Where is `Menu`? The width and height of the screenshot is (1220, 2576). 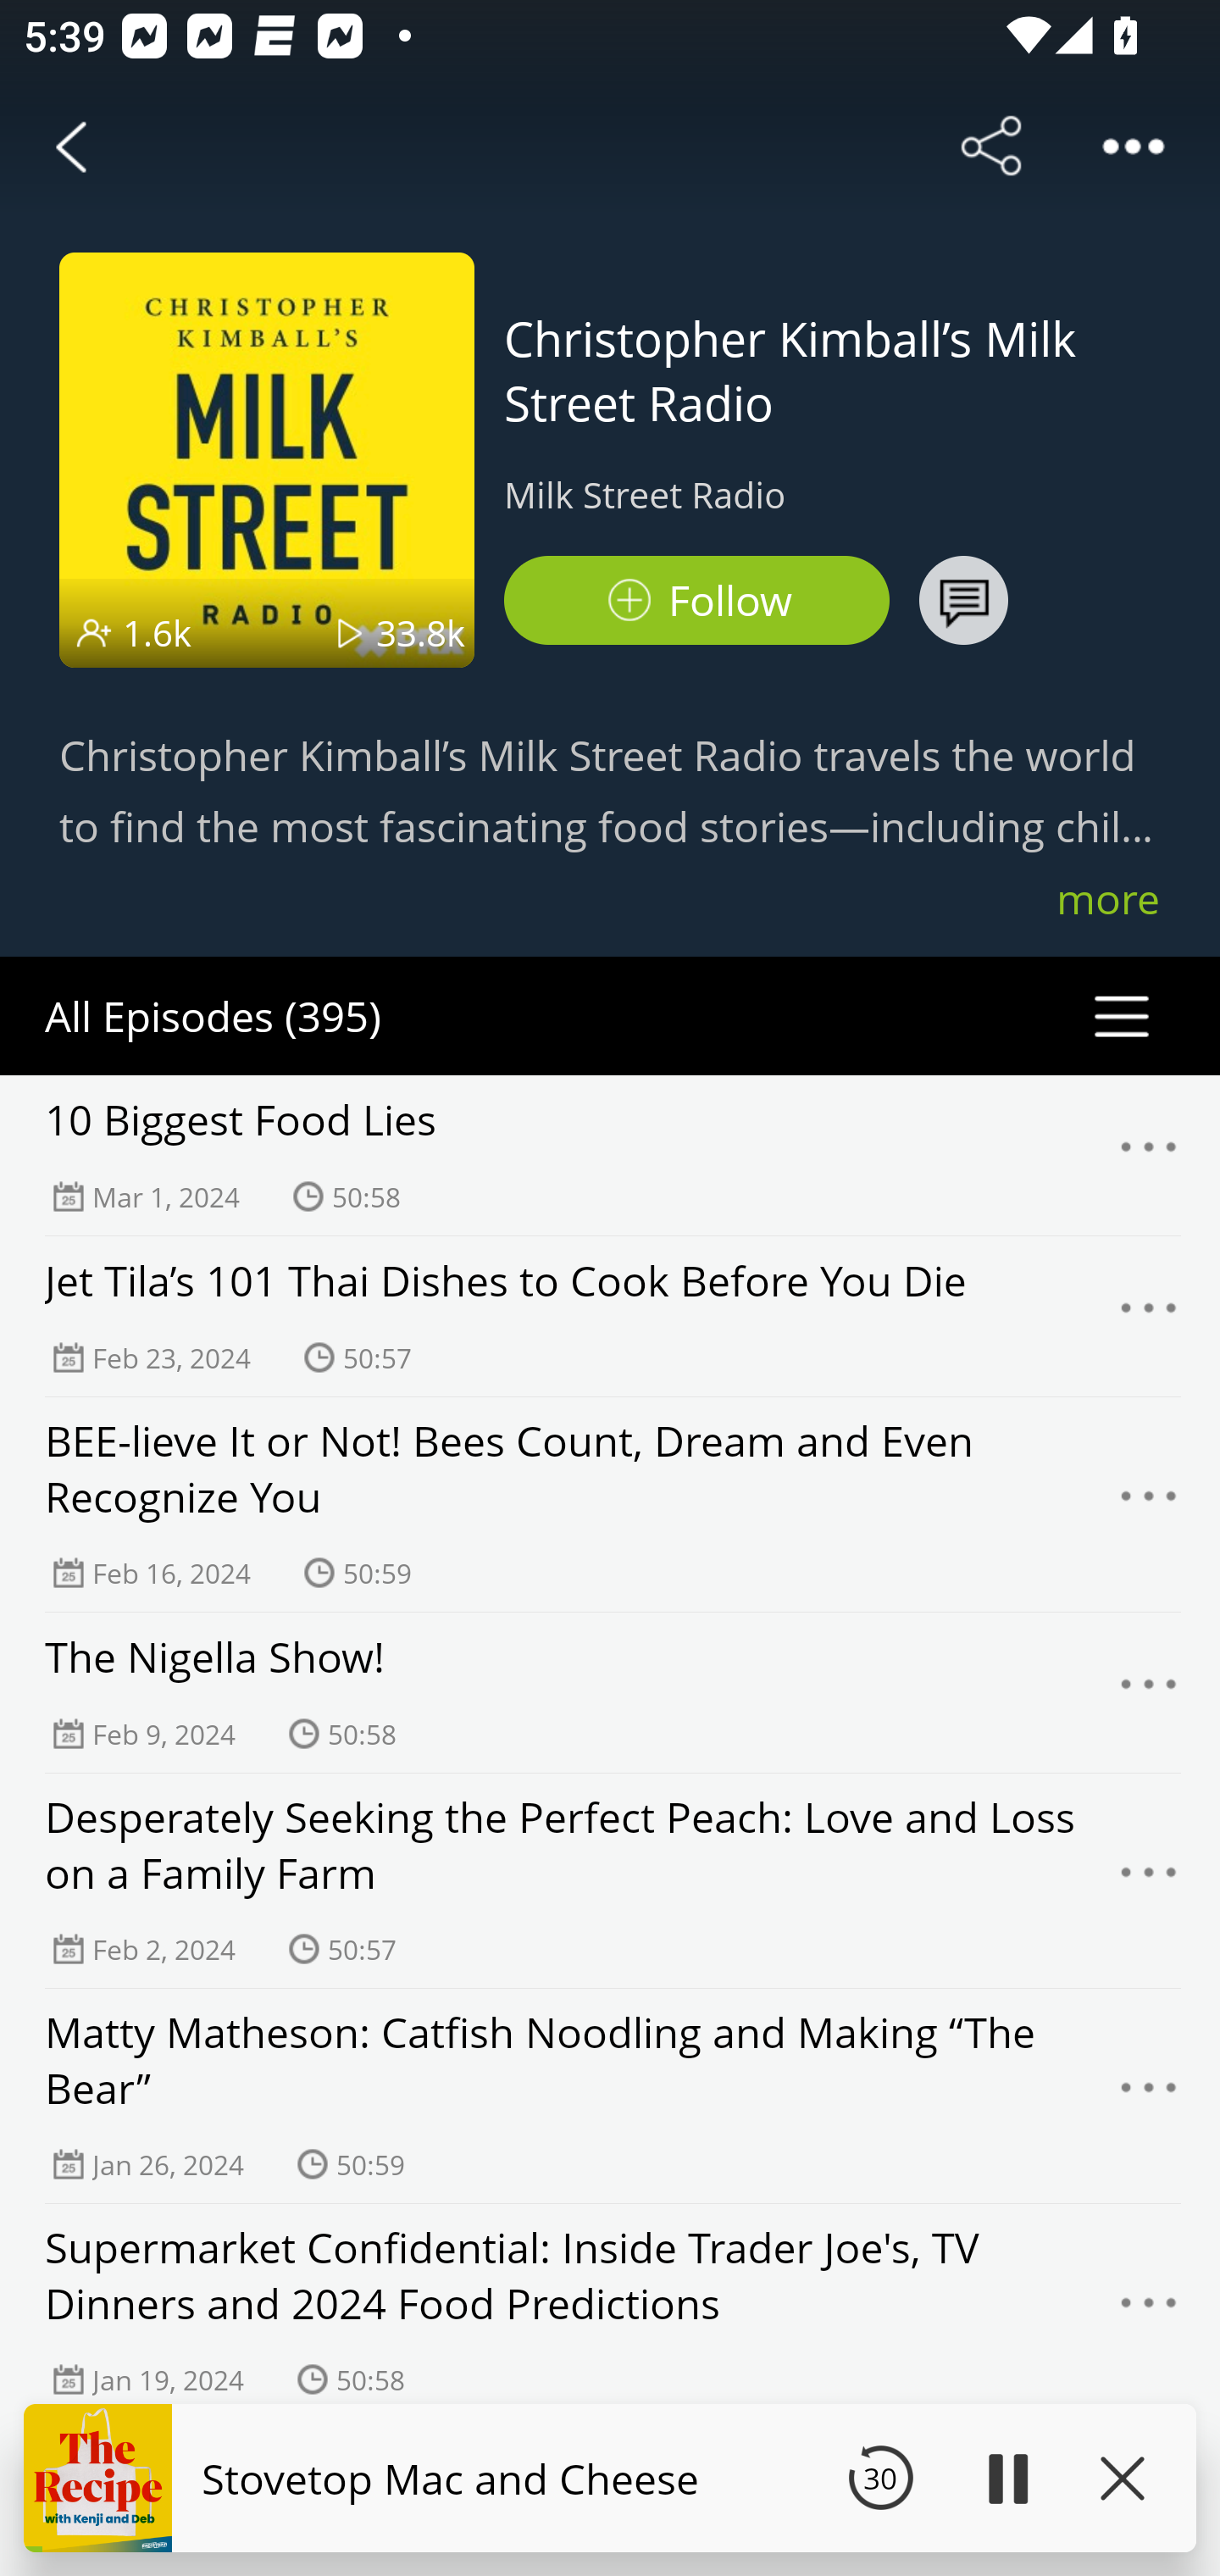 Menu is located at coordinates (1149, 1505).